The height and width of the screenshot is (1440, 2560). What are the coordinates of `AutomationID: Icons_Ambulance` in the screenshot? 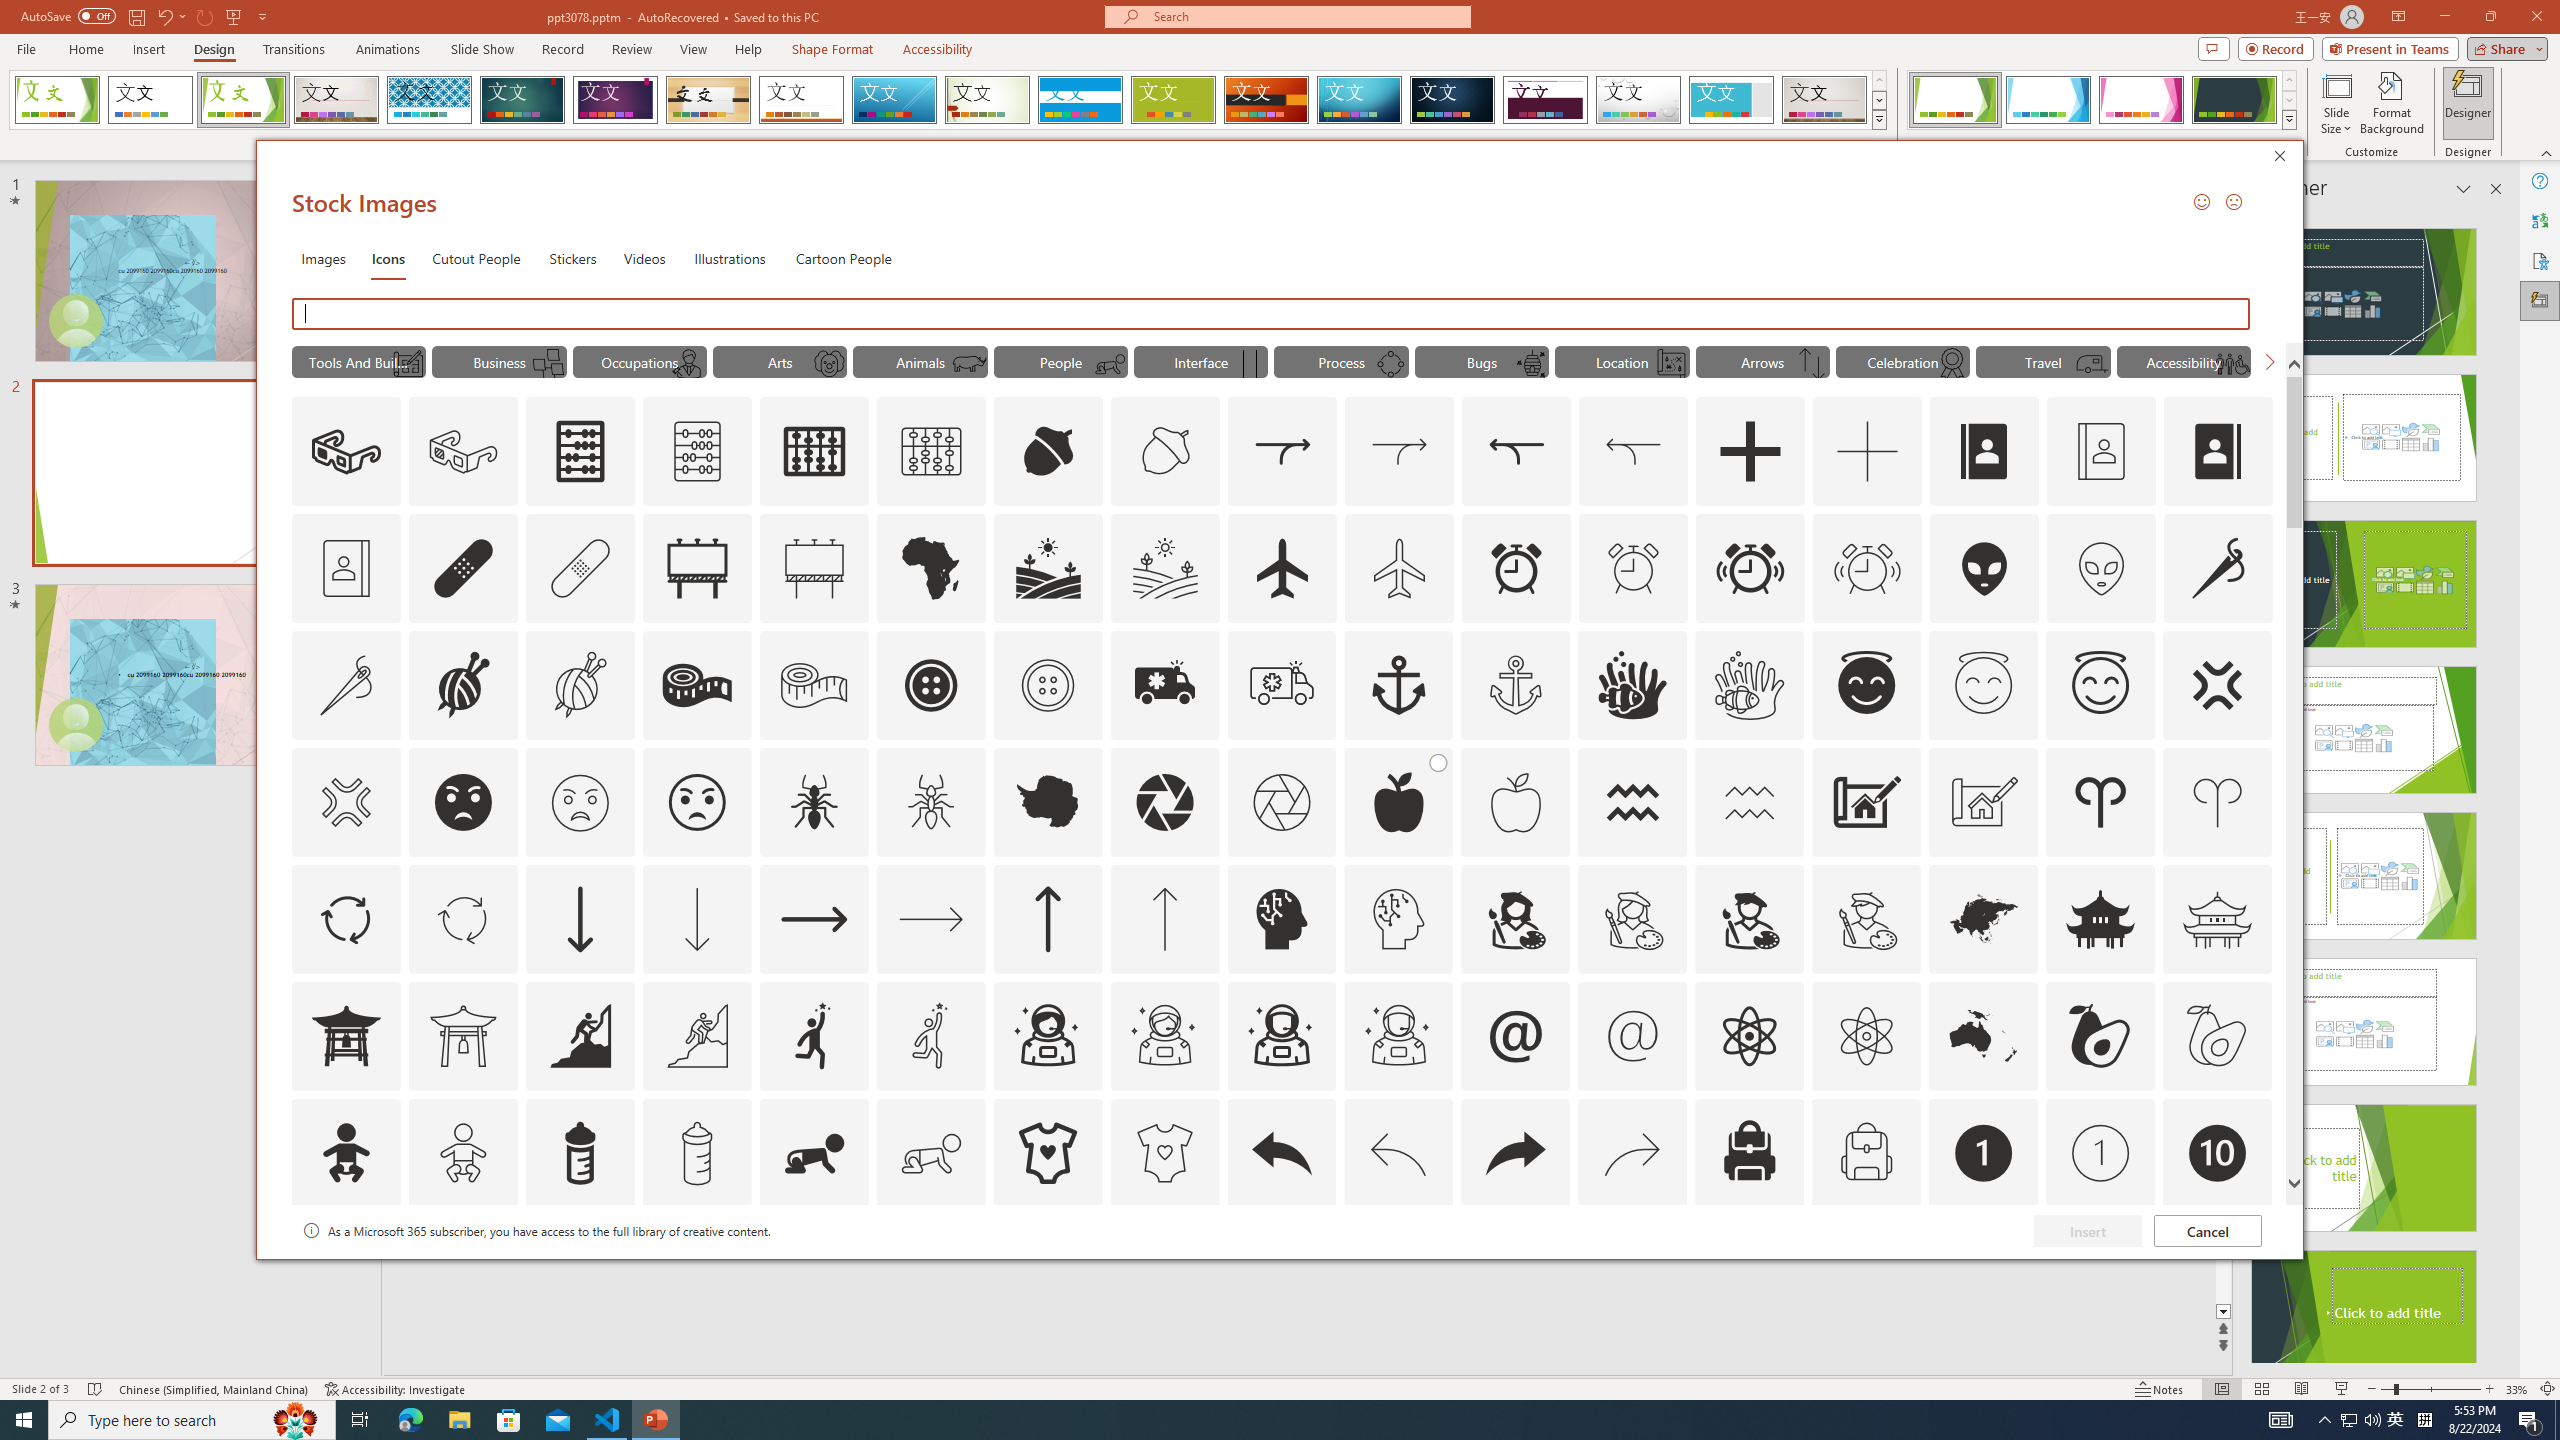 It's located at (1164, 685).